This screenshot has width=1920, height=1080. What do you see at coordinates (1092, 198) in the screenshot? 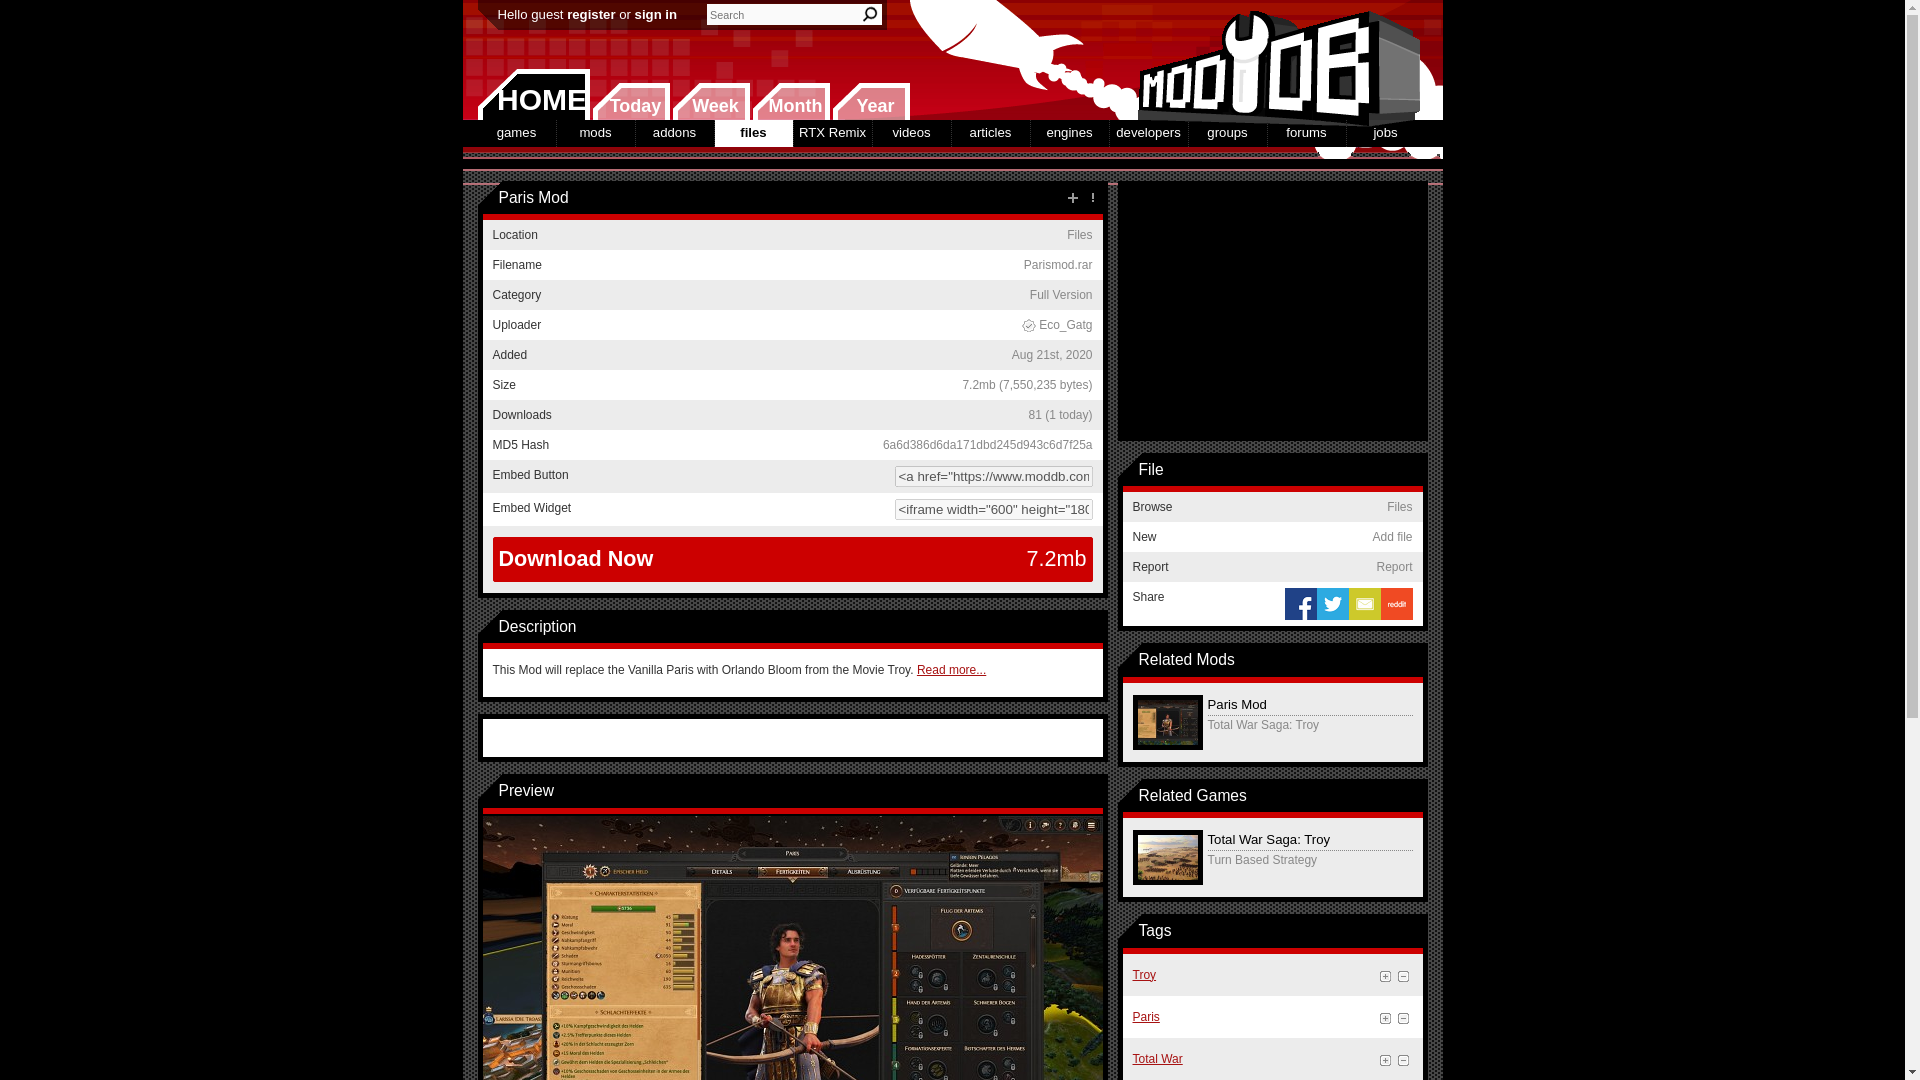
I see `Report` at bounding box center [1092, 198].